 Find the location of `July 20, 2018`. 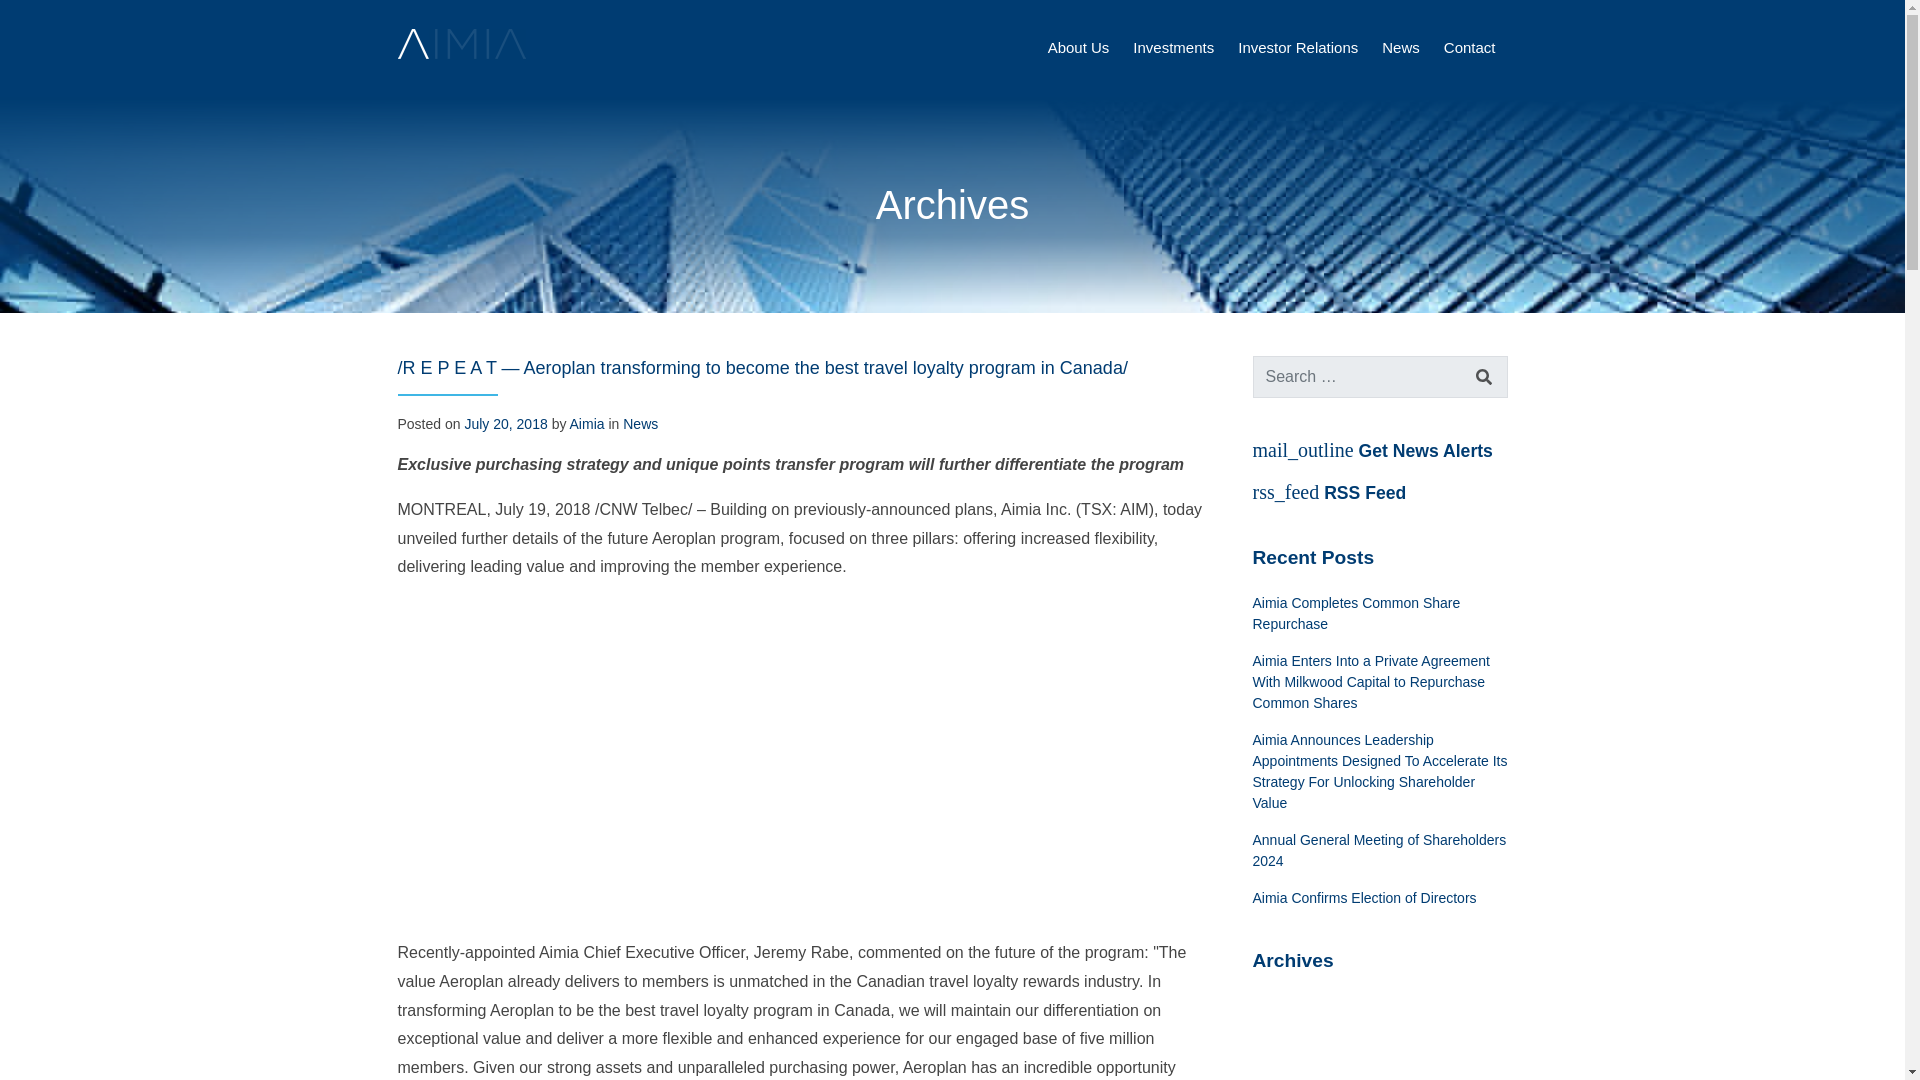

July 20, 2018 is located at coordinates (506, 424).